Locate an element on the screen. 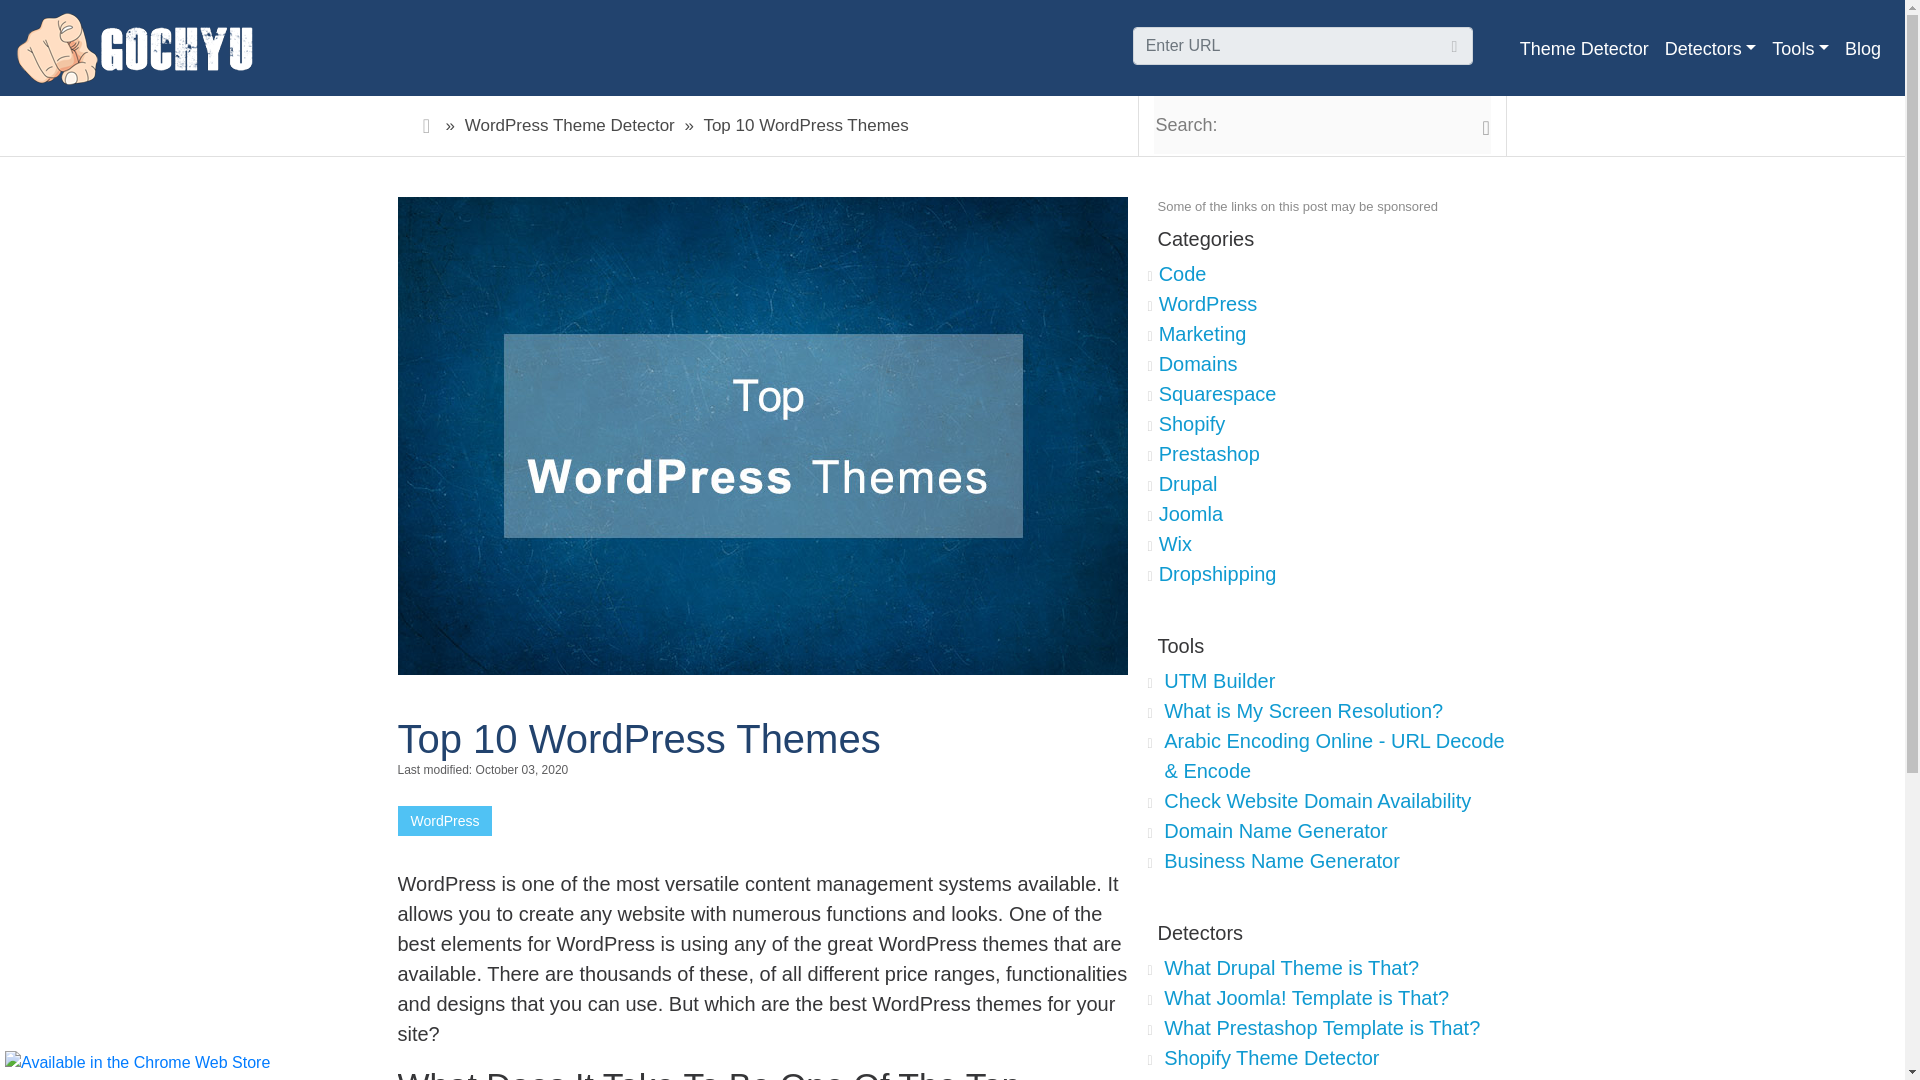 The height and width of the screenshot is (1080, 1920). Theme Detector is located at coordinates (1584, 48).